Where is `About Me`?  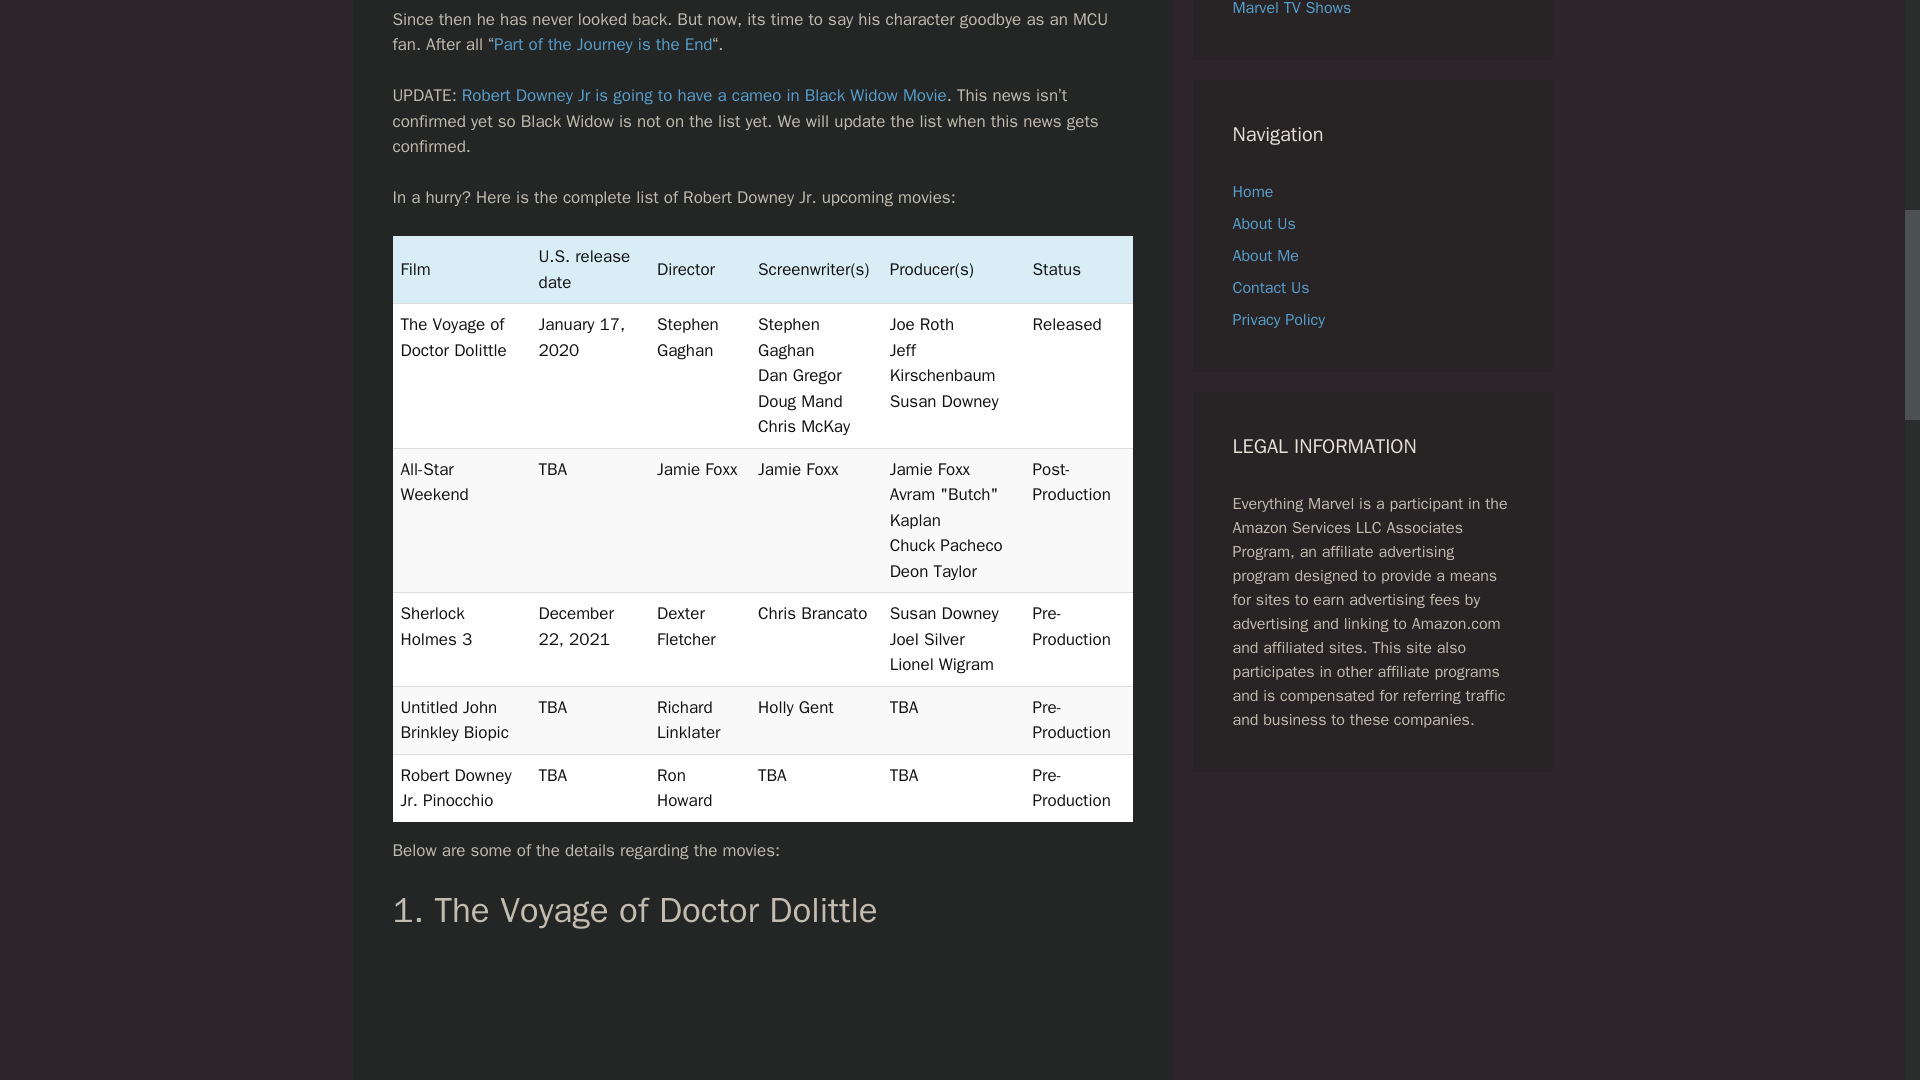 About Me is located at coordinates (1264, 256).